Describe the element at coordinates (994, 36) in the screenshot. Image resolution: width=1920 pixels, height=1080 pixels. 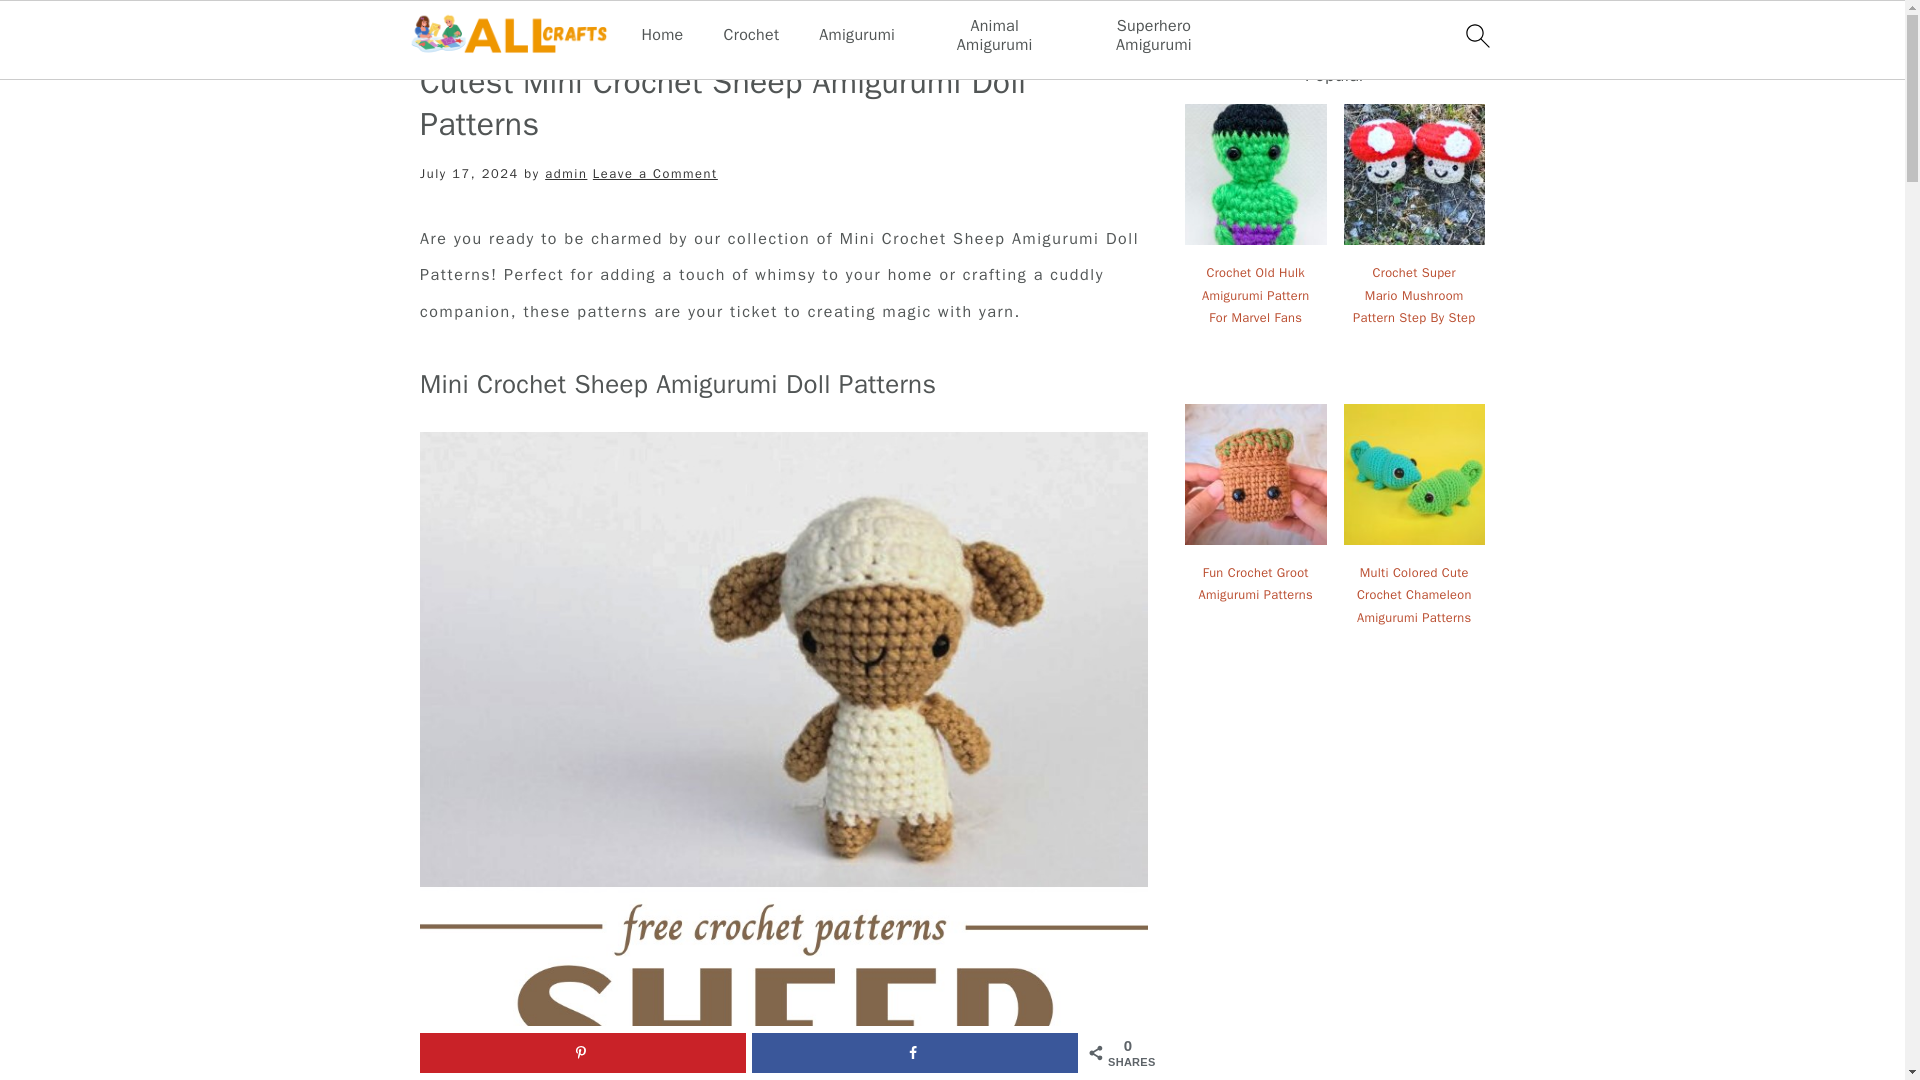
I see `Animal Amigurumi` at that location.